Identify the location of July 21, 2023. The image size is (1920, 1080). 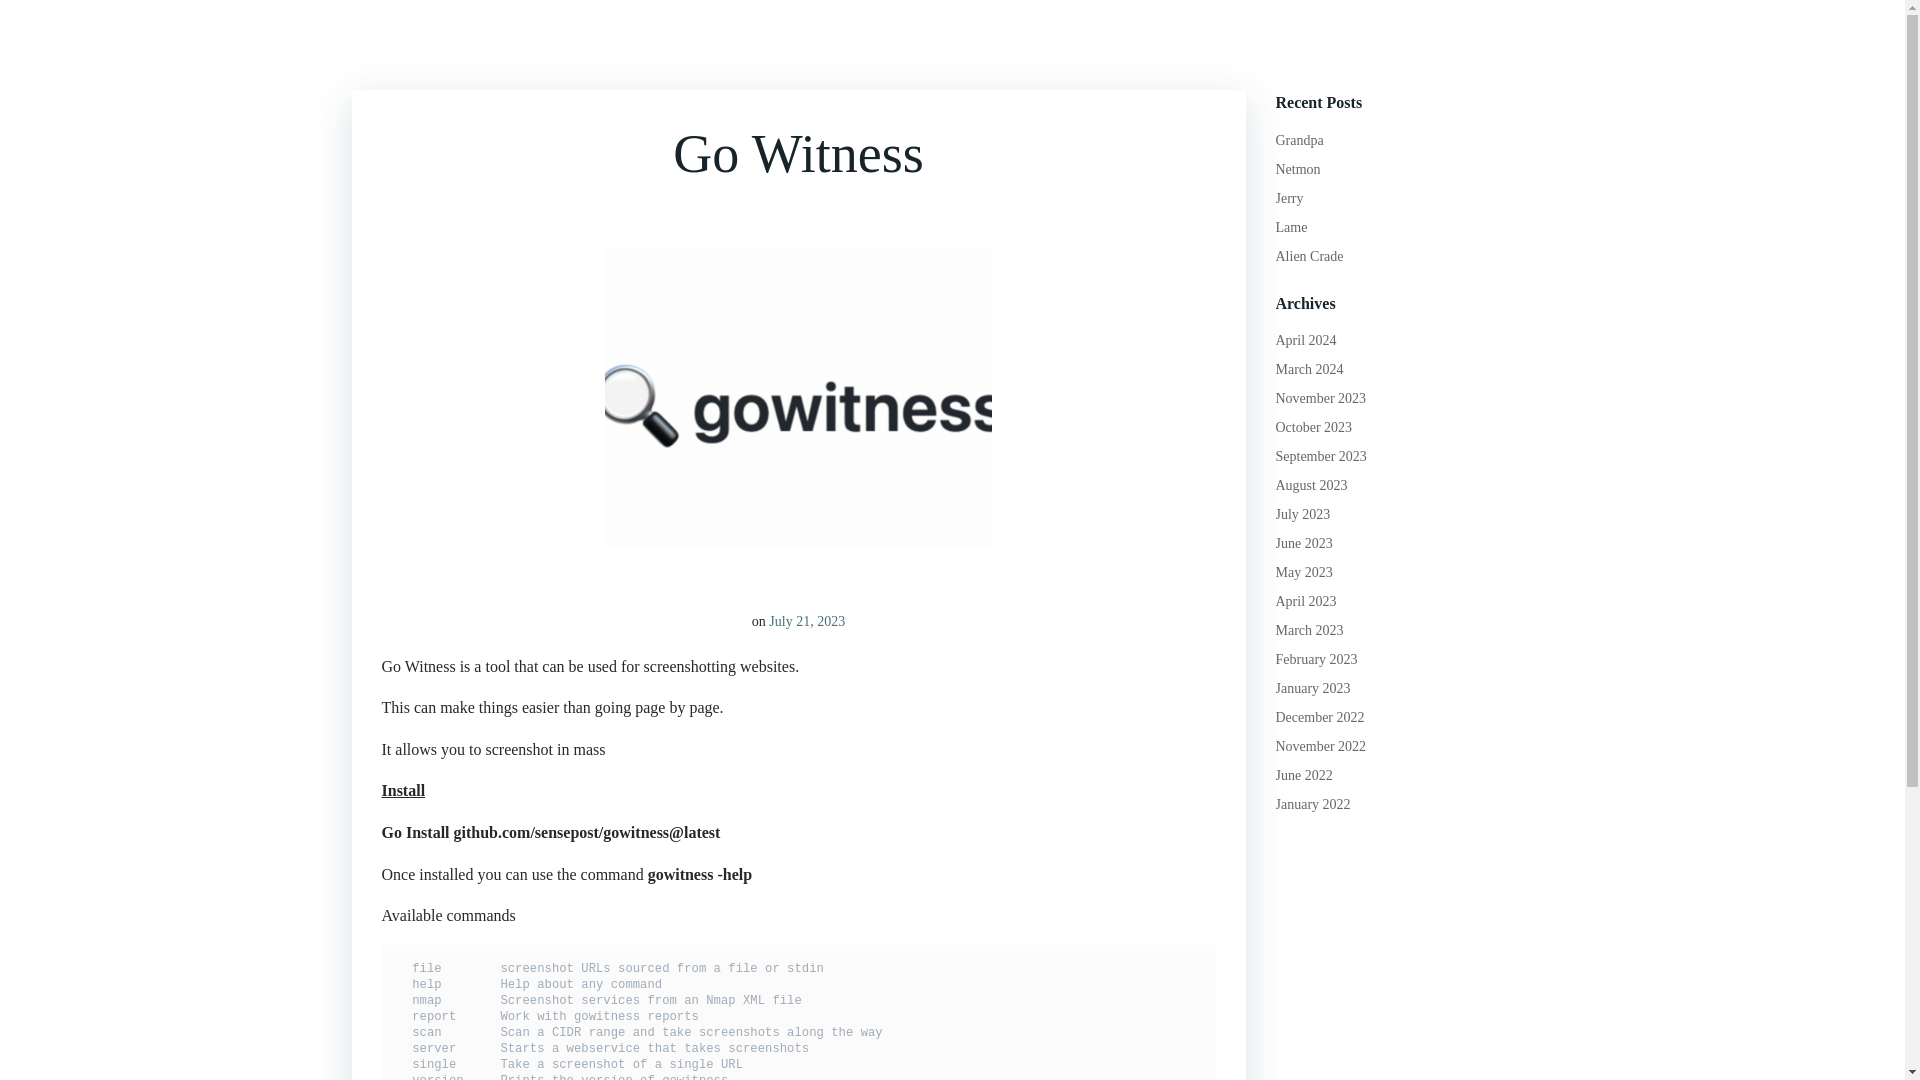
(806, 621).